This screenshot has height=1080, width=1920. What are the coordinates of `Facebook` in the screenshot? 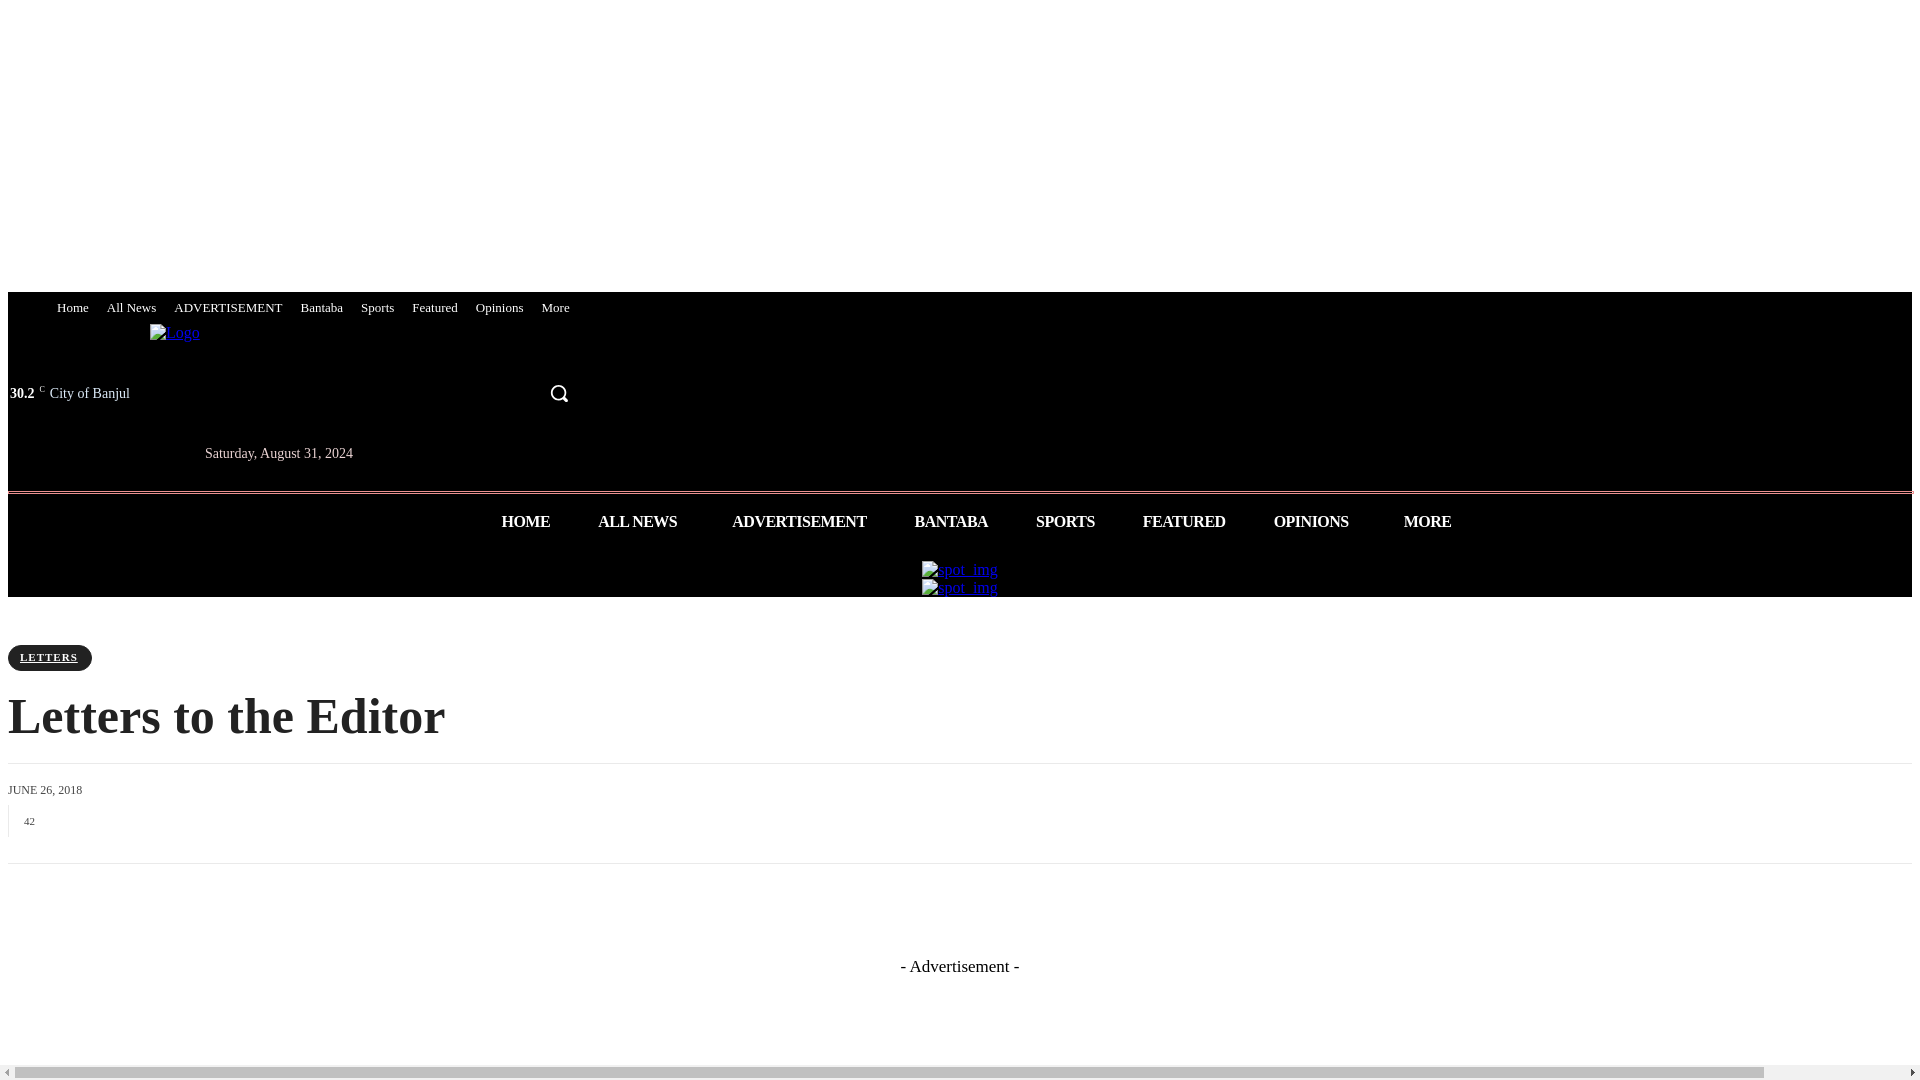 It's located at (442, 394).